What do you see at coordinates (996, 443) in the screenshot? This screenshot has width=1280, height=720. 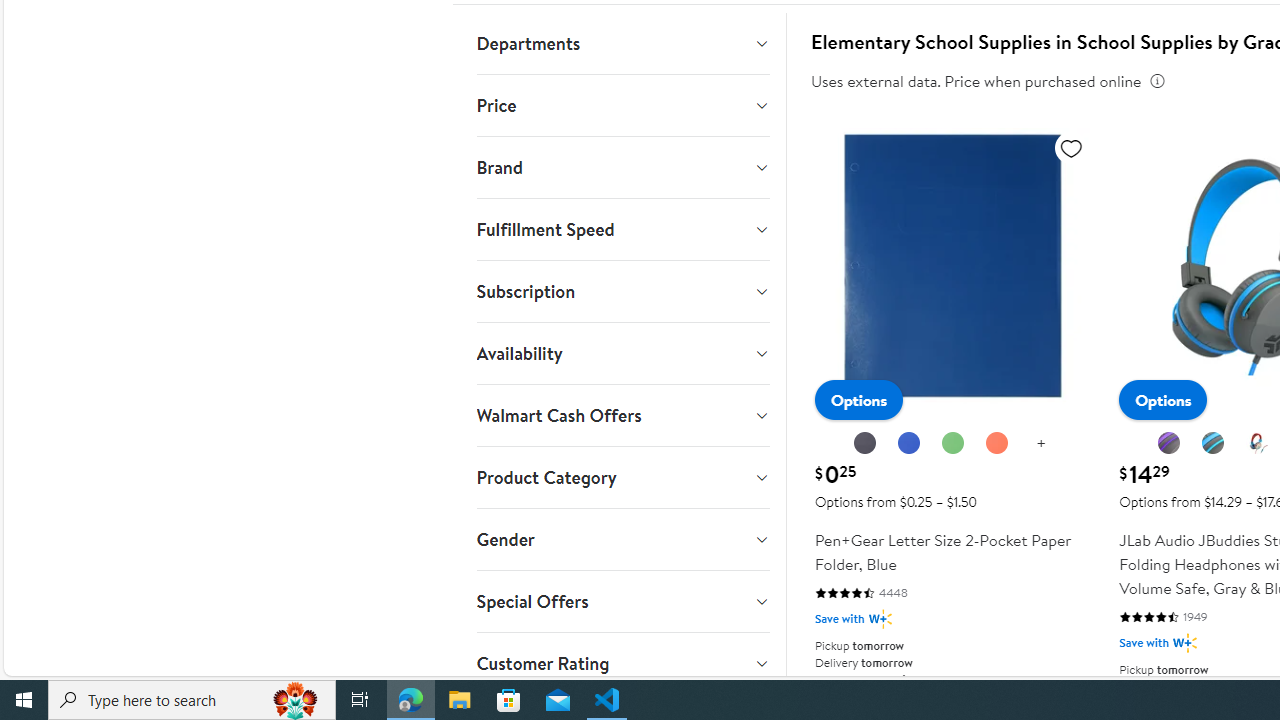 I see `Orange` at bounding box center [996, 443].